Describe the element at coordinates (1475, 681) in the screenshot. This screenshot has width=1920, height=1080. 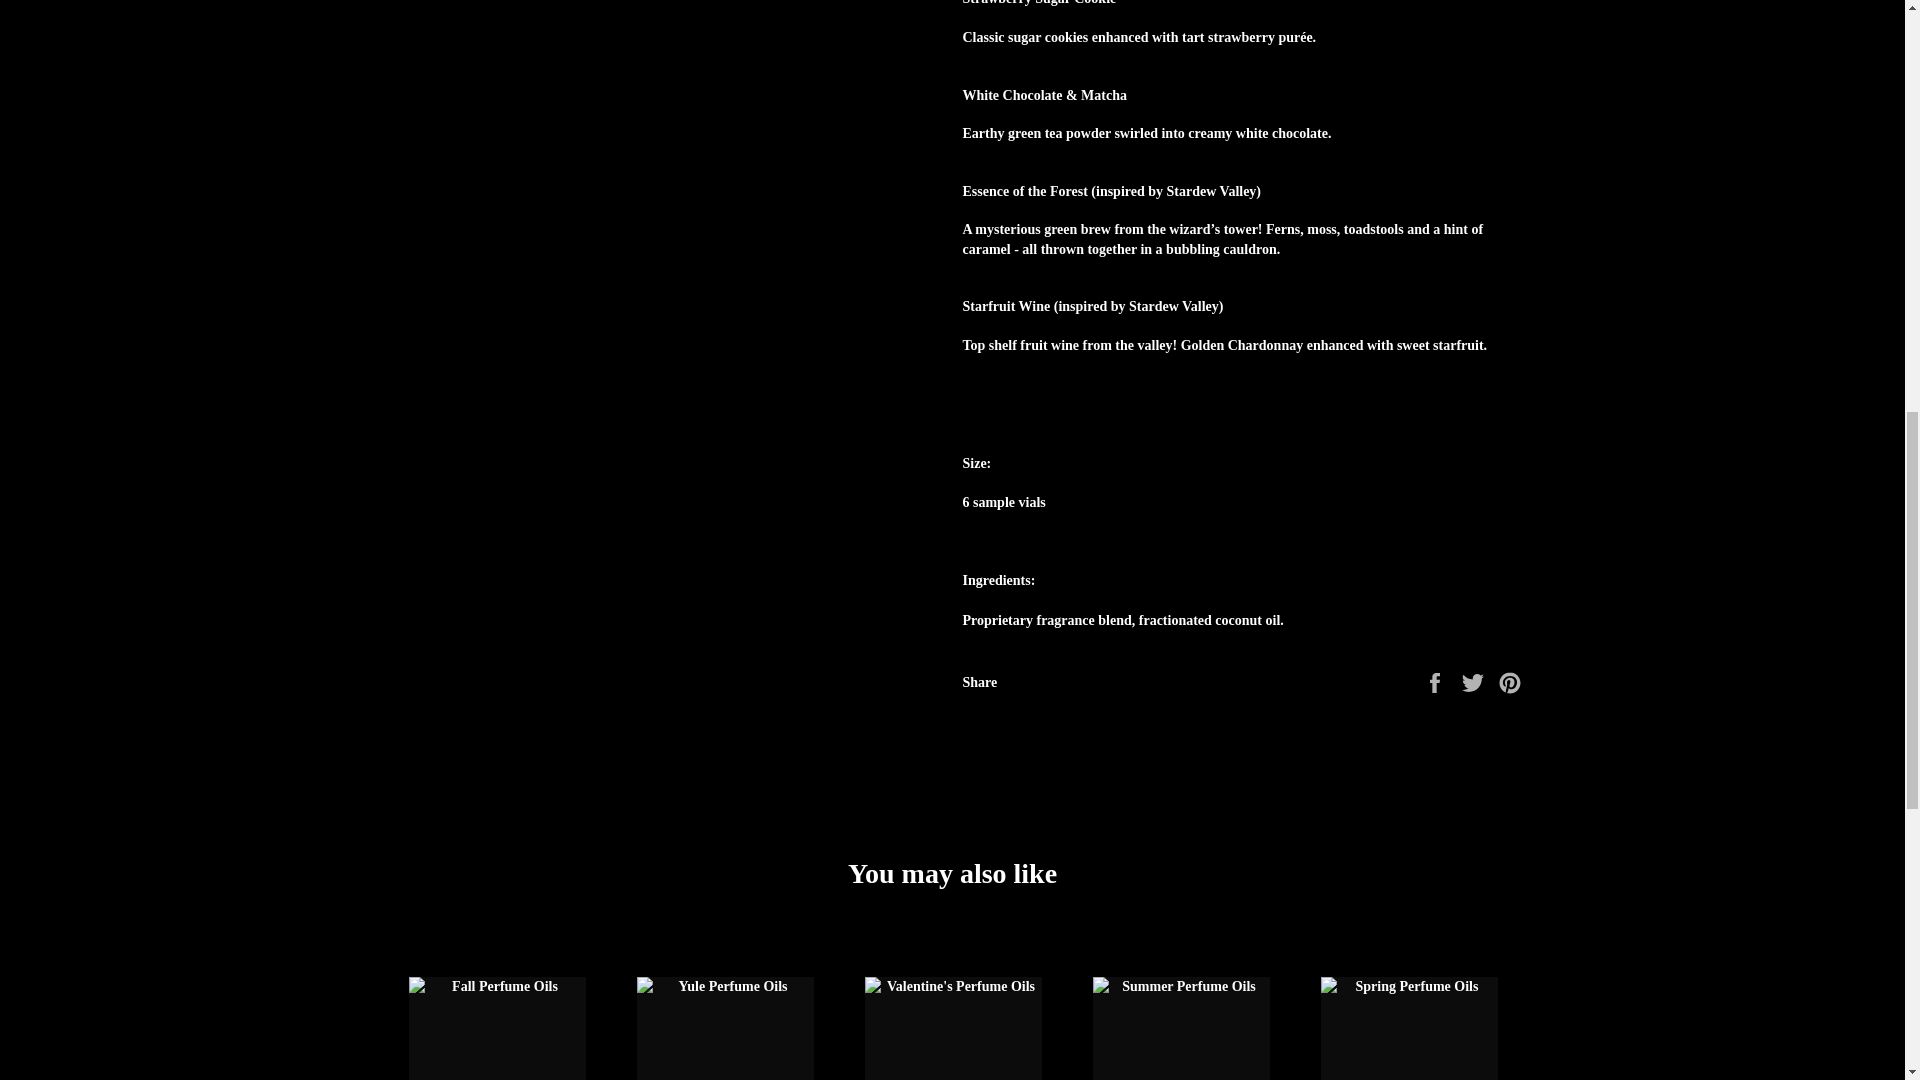
I see `Tweet on Twitter` at that location.